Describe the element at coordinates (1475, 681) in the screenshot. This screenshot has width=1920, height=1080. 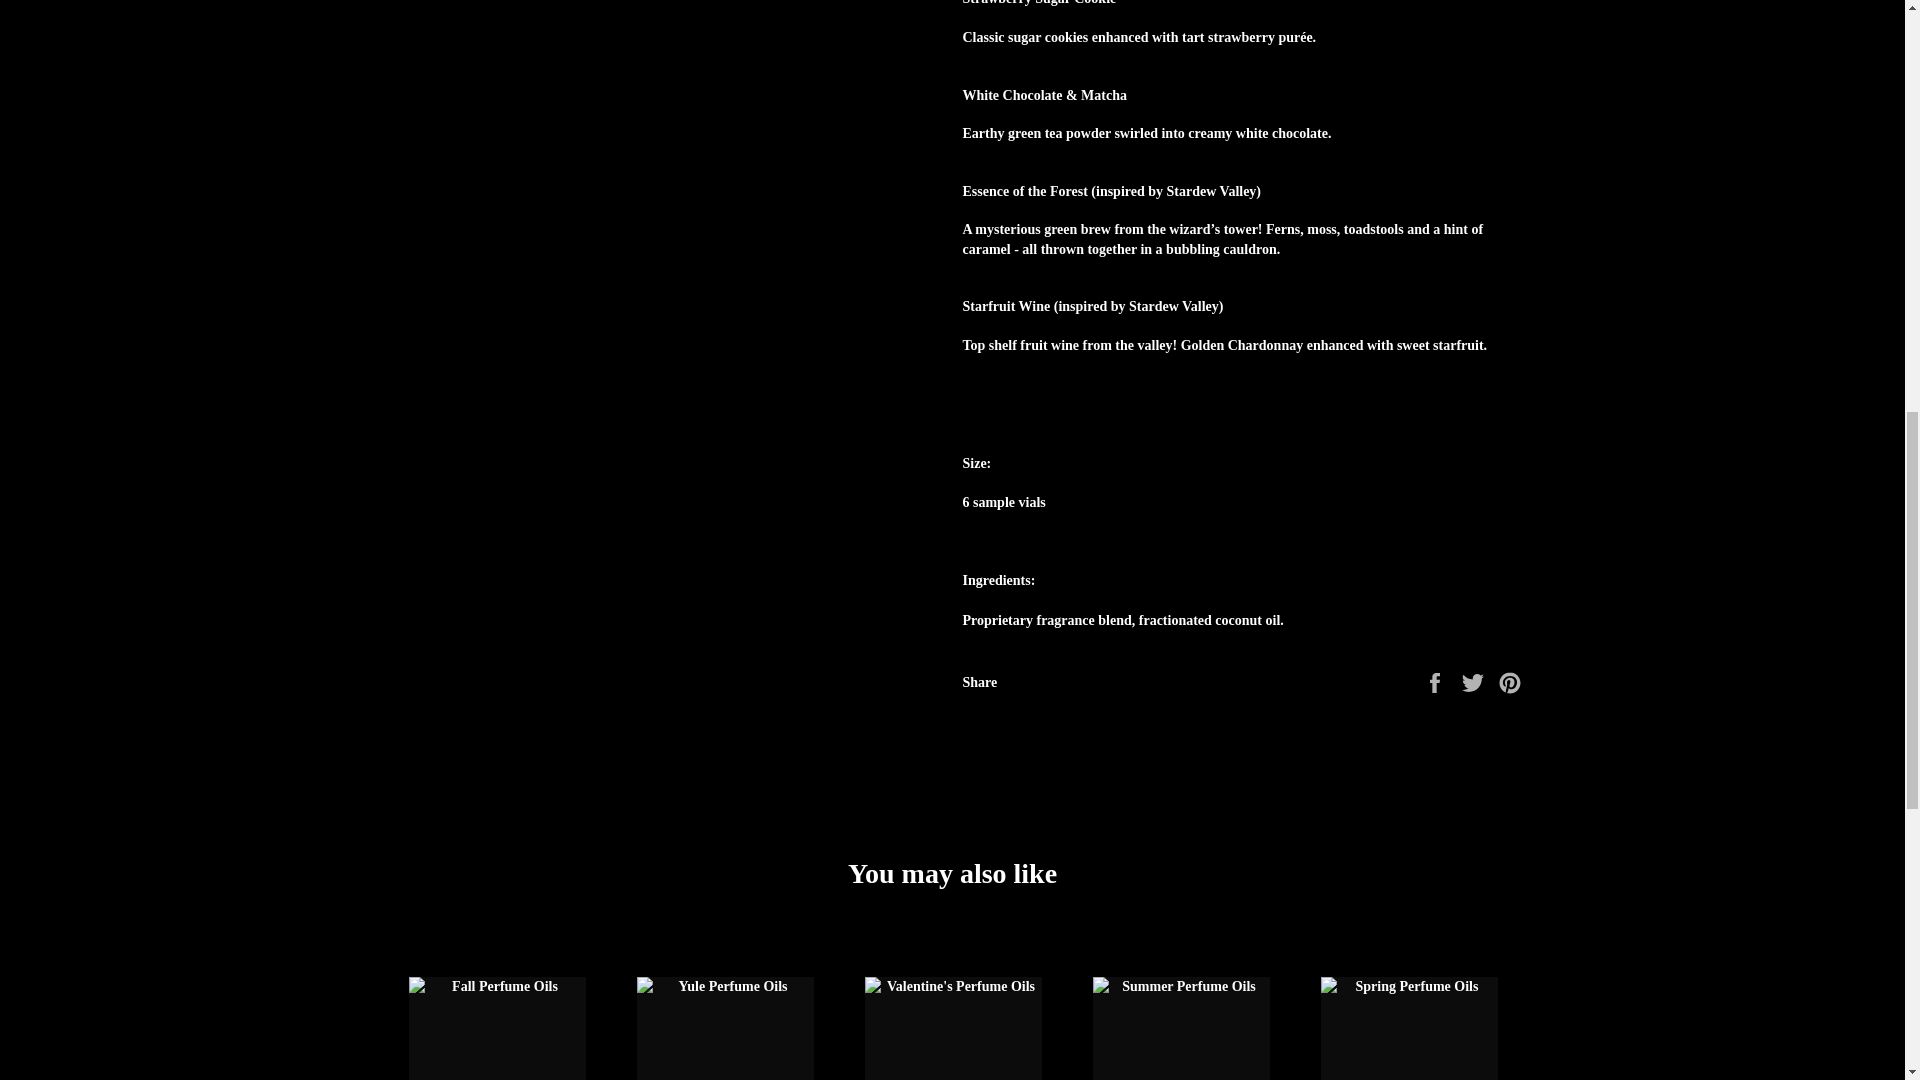
I see `Tweet on Twitter` at that location.